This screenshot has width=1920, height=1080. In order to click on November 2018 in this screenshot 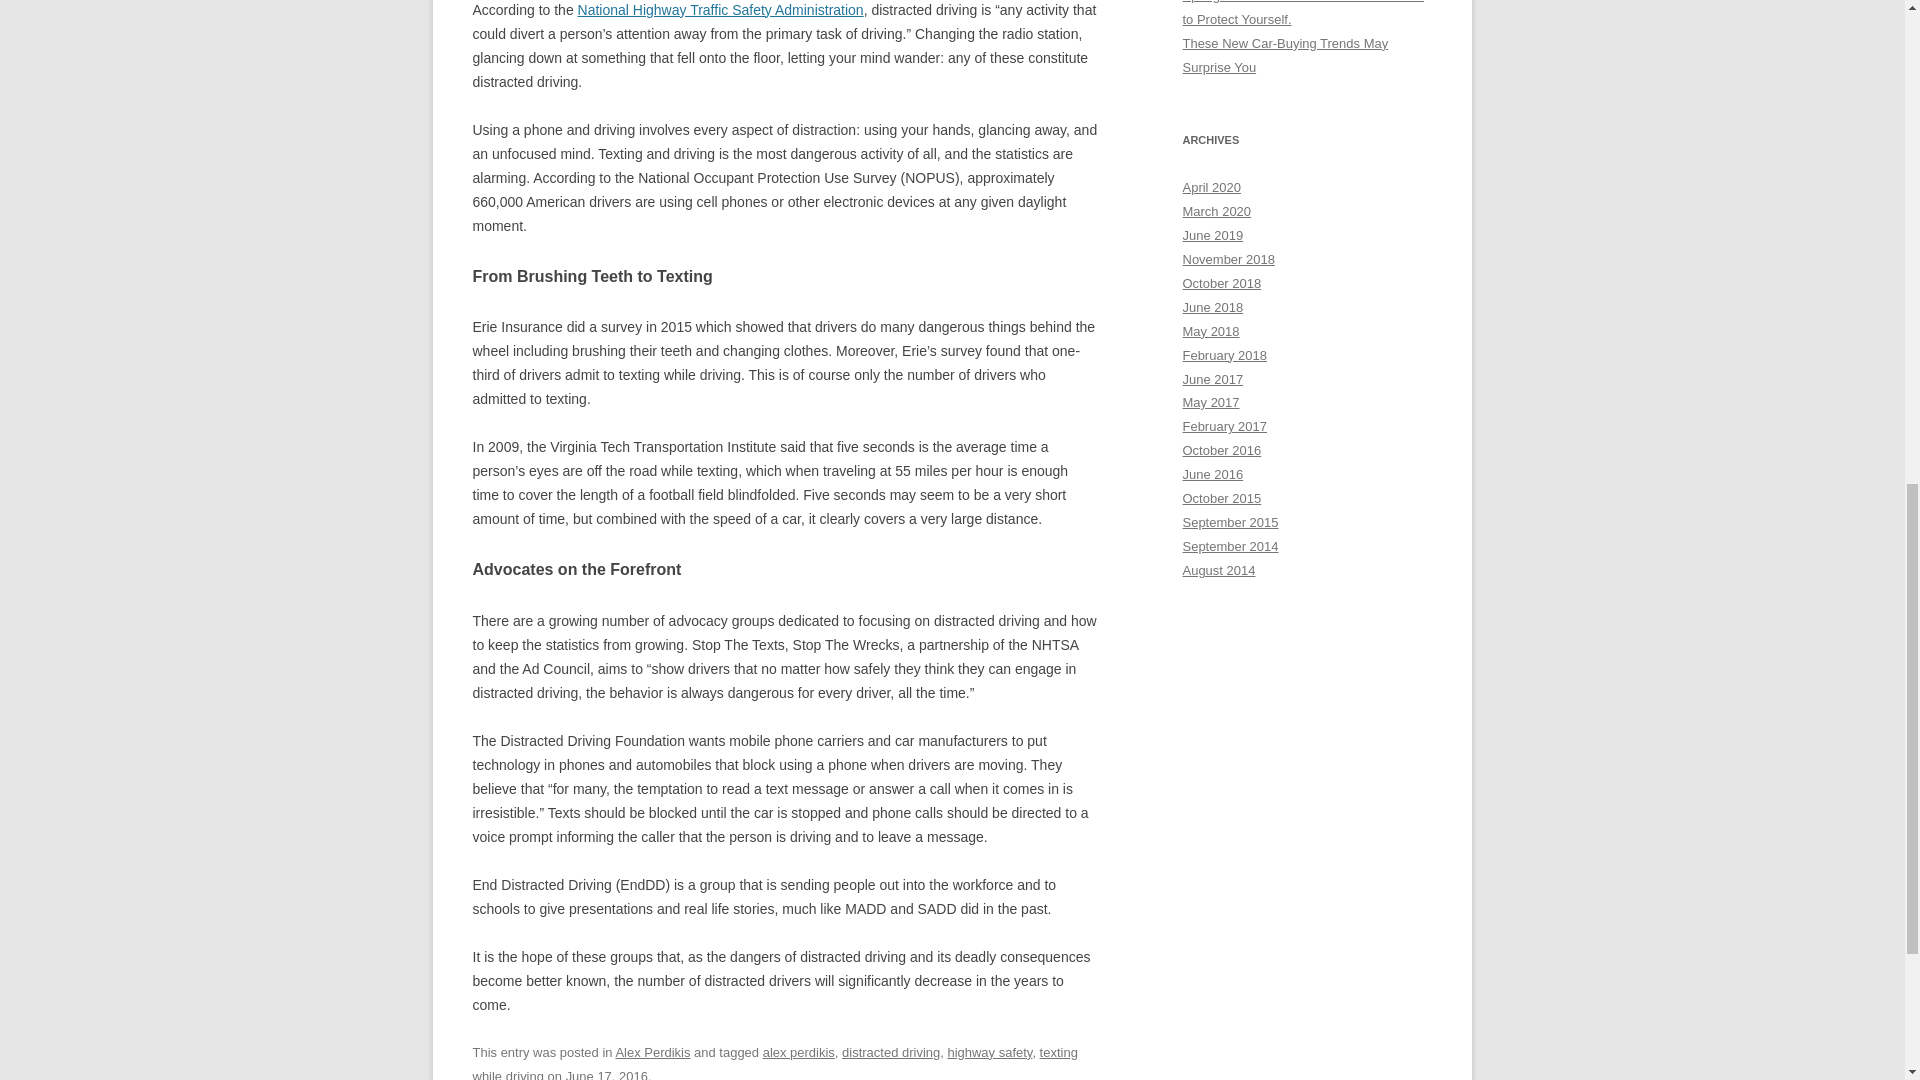, I will do `click(1228, 258)`.